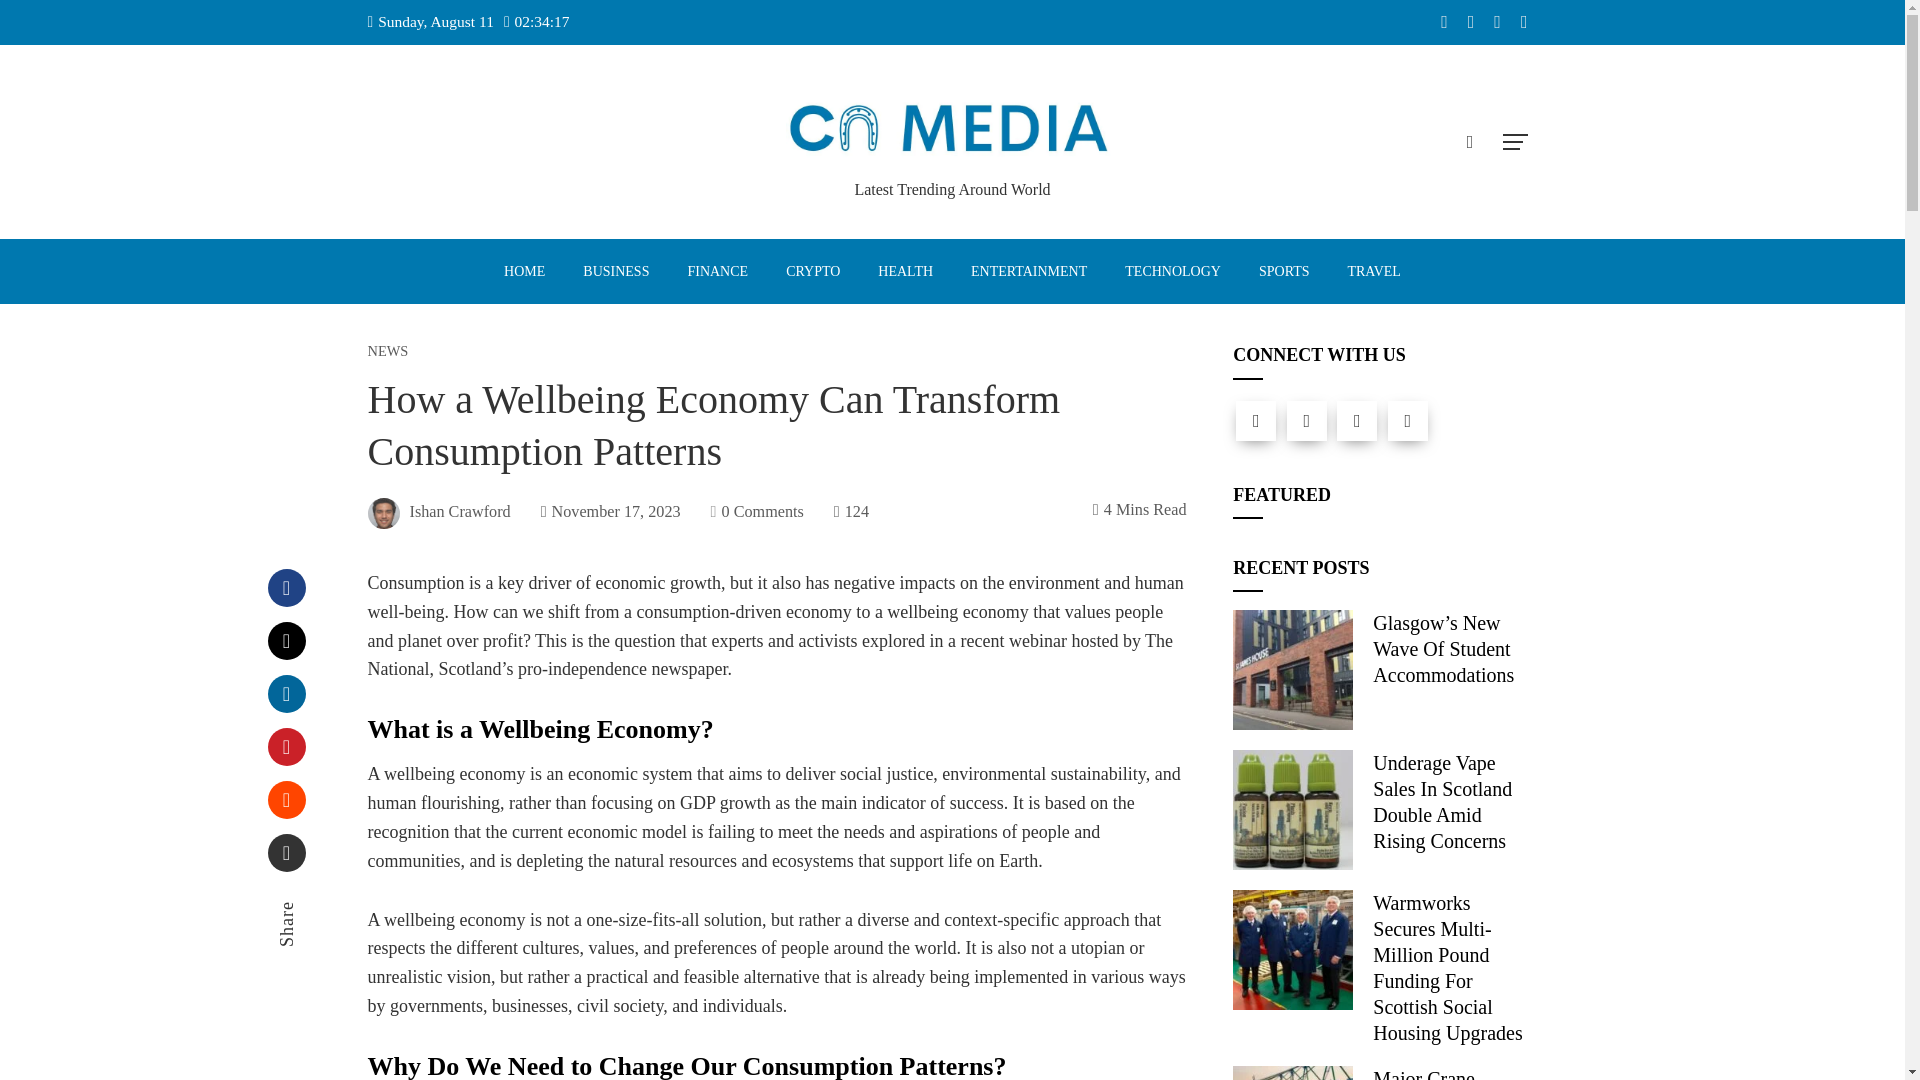 The height and width of the screenshot is (1080, 1920). Describe the element at coordinates (1356, 420) in the screenshot. I see `Instagram` at that location.